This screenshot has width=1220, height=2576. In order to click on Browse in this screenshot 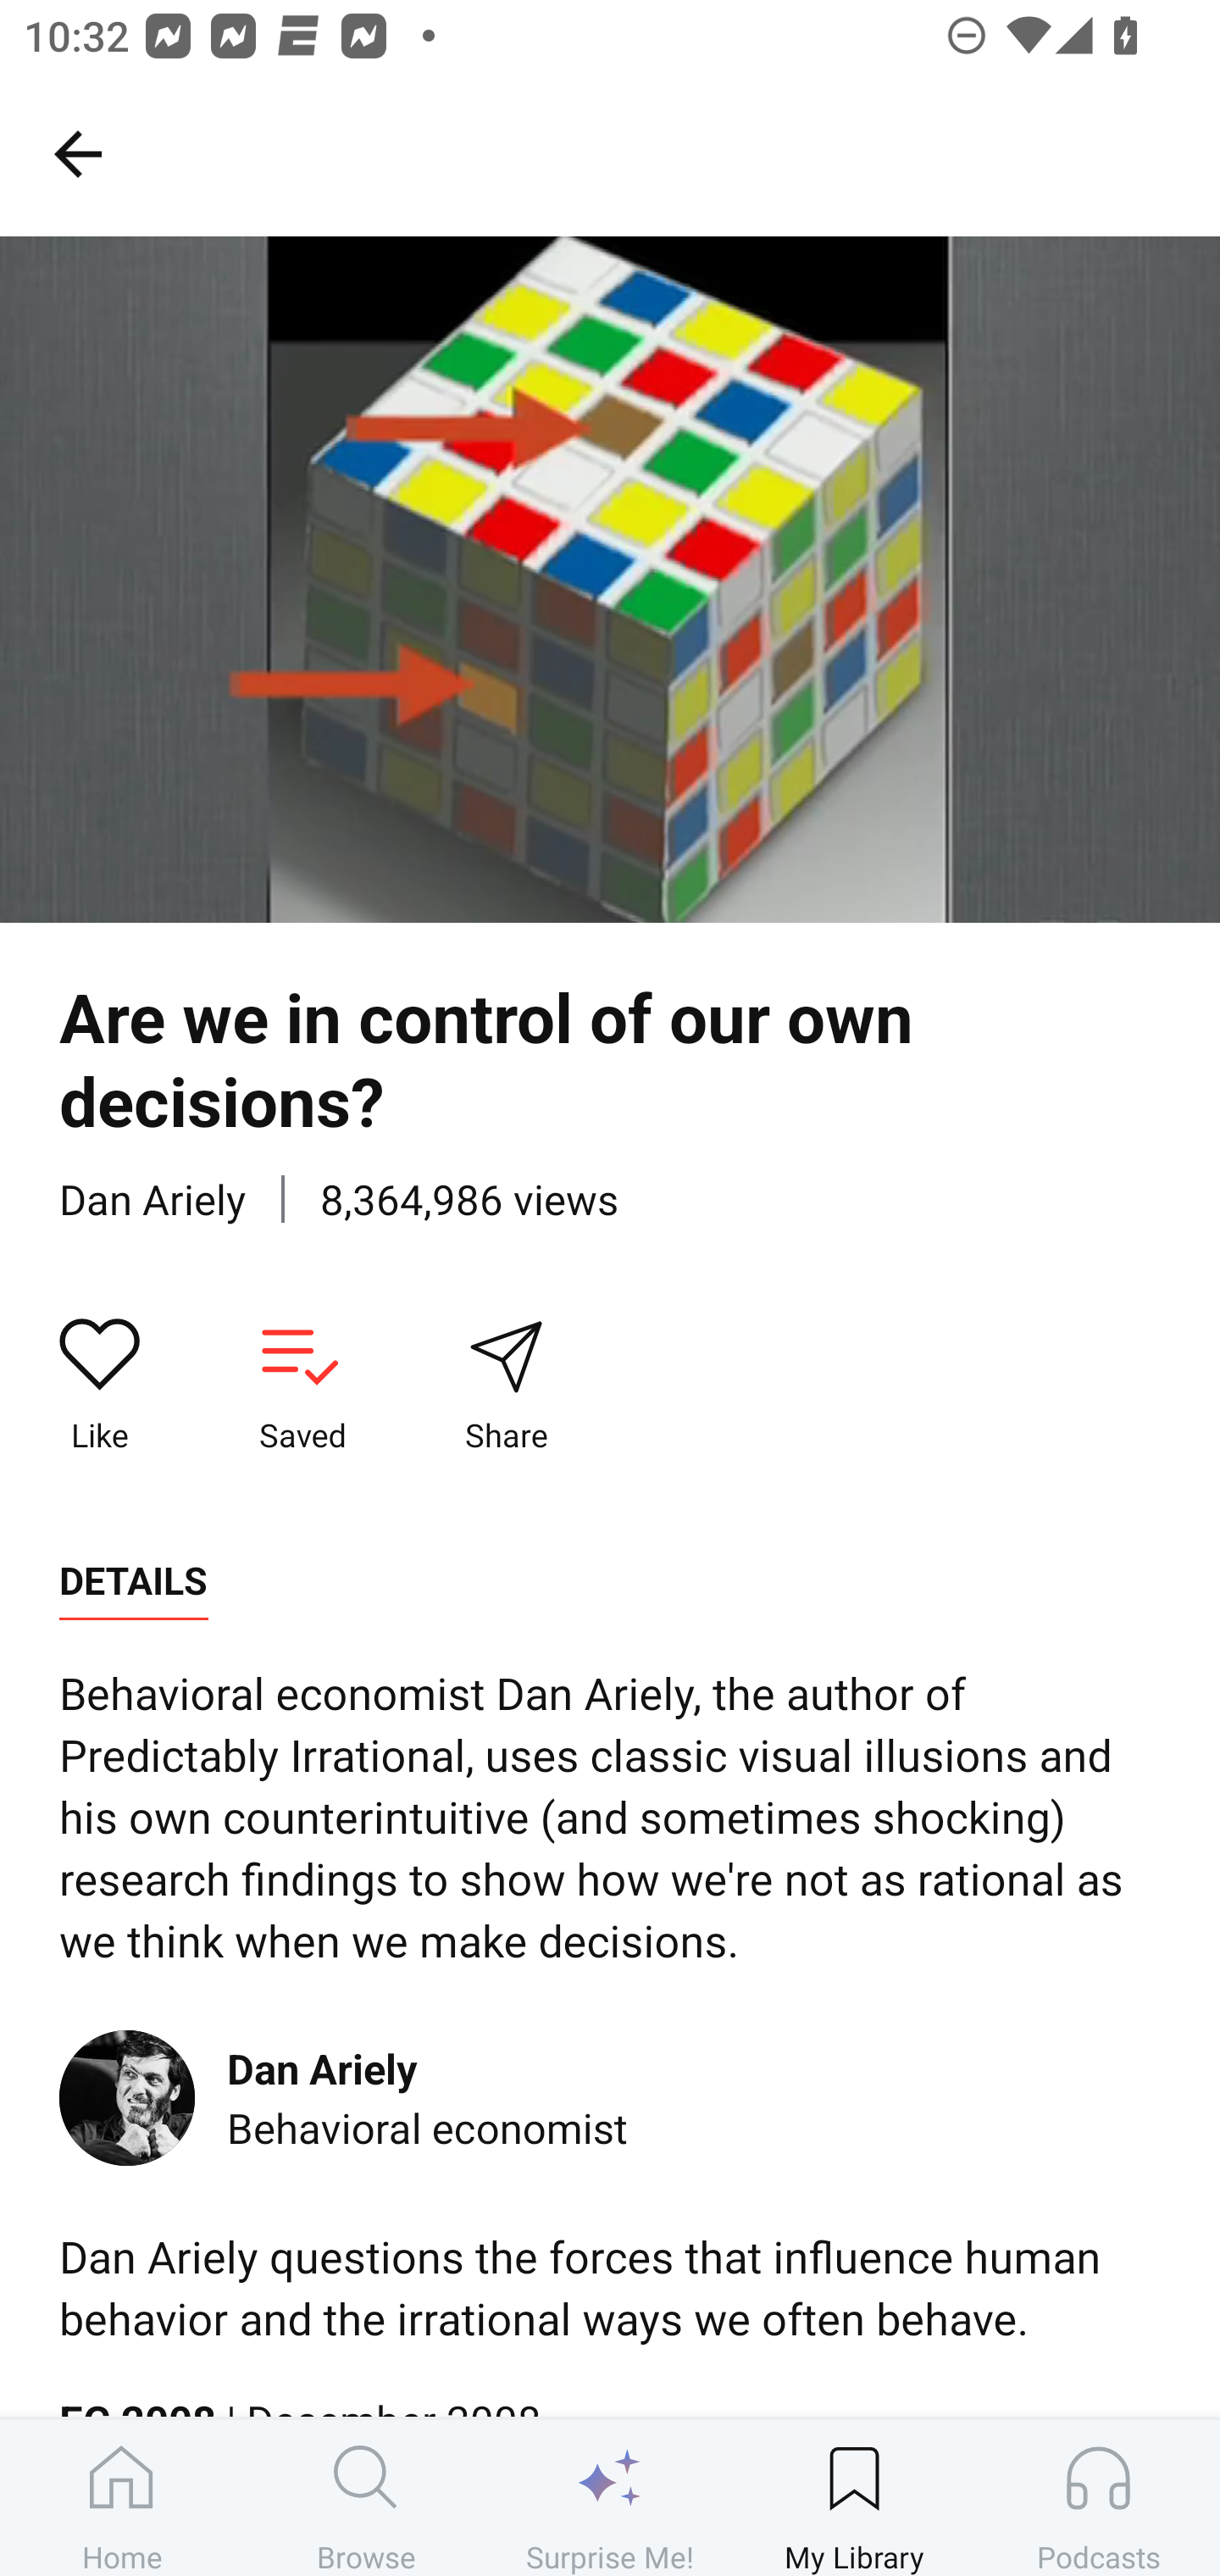, I will do `click(366, 2497)`.